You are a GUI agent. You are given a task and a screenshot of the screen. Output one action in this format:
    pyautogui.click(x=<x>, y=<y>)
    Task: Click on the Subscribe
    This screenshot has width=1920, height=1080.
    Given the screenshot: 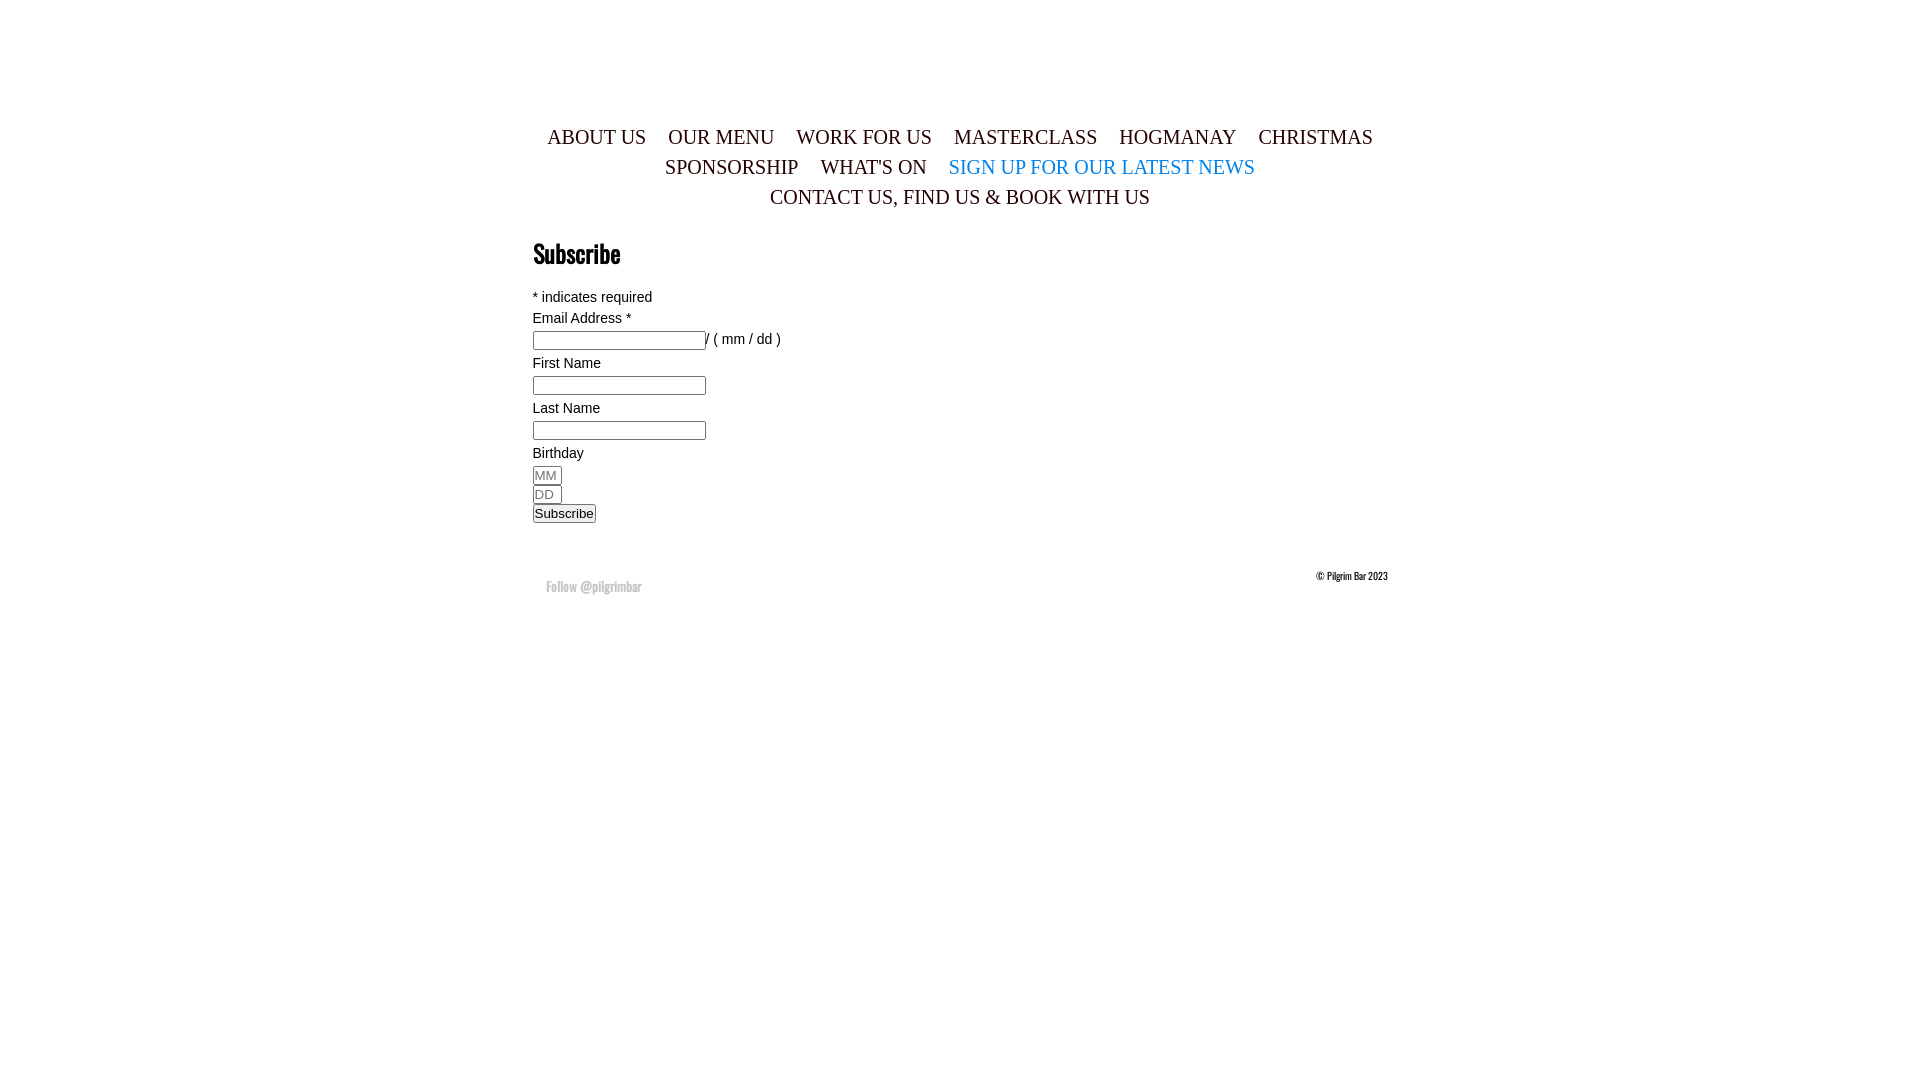 What is the action you would take?
    pyautogui.click(x=564, y=514)
    